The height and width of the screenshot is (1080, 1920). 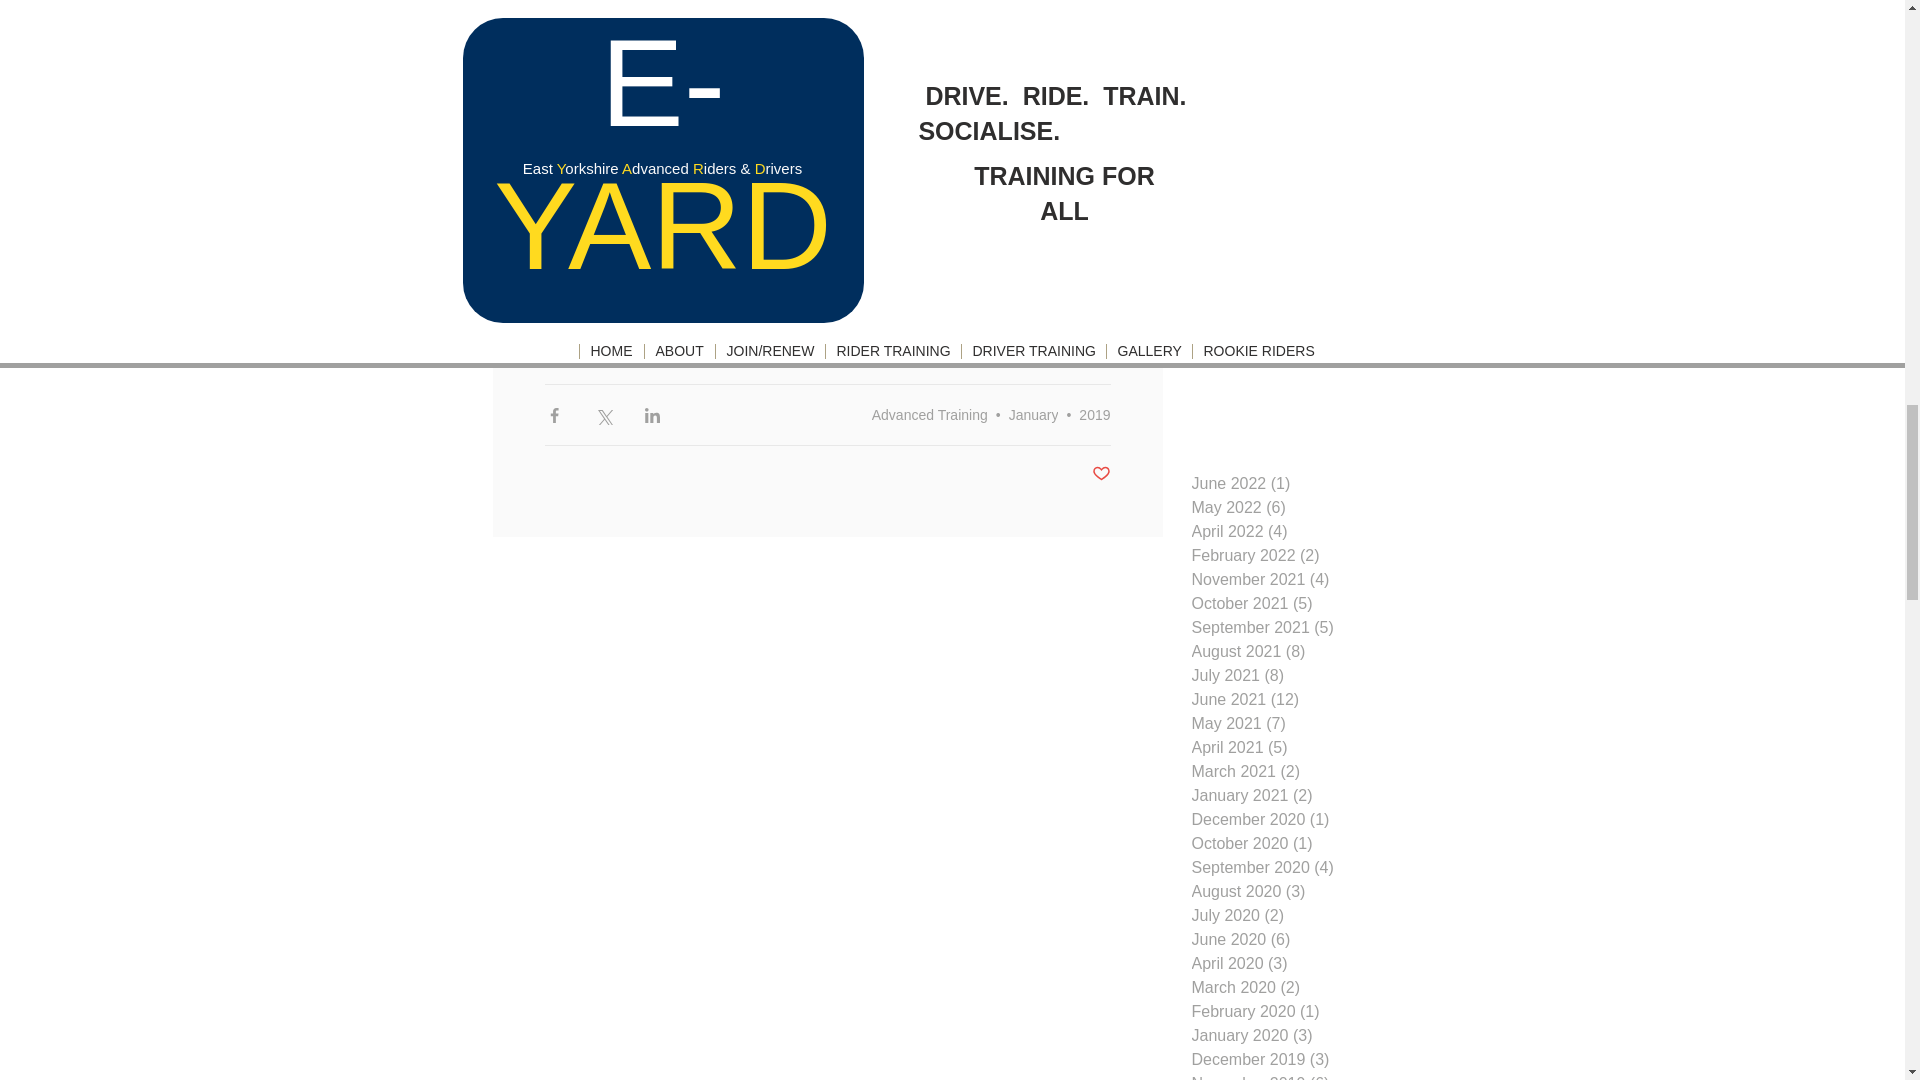 What do you see at coordinates (1094, 415) in the screenshot?
I see `2019` at bounding box center [1094, 415].